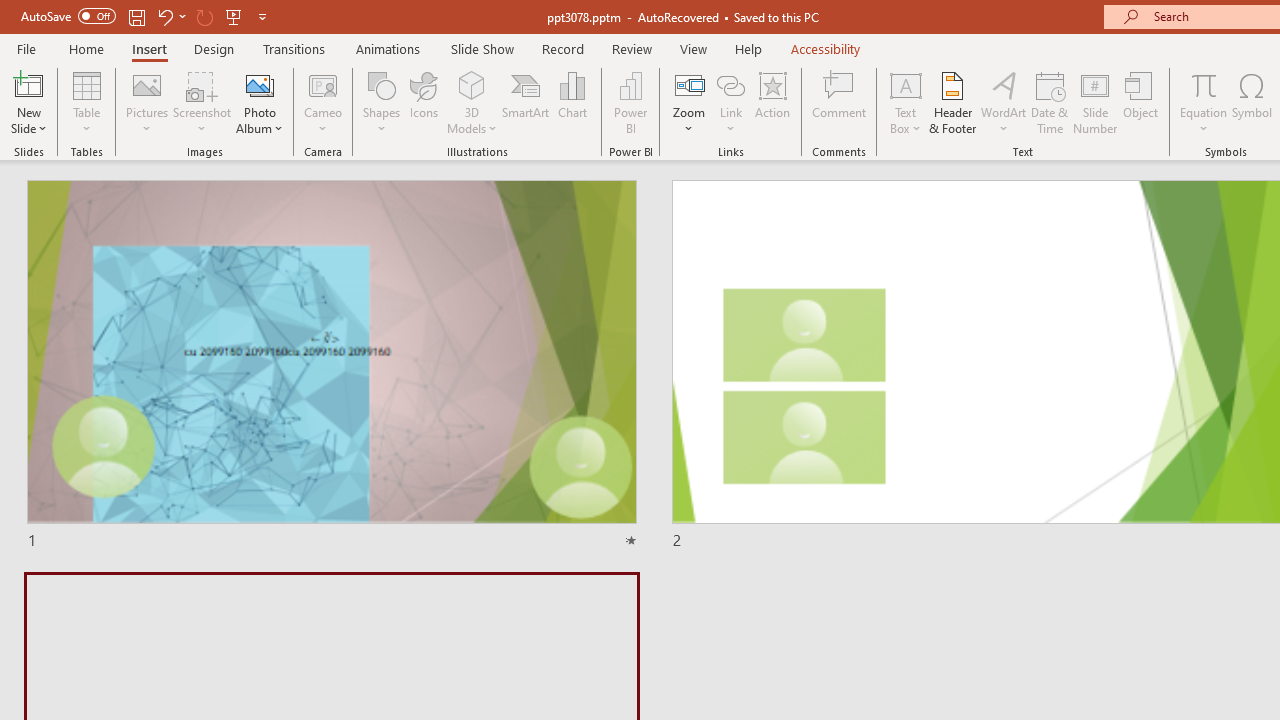 The width and height of the screenshot is (1280, 720). Describe the element at coordinates (472, 102) in the screenshot. I see `3D Models` at that location.